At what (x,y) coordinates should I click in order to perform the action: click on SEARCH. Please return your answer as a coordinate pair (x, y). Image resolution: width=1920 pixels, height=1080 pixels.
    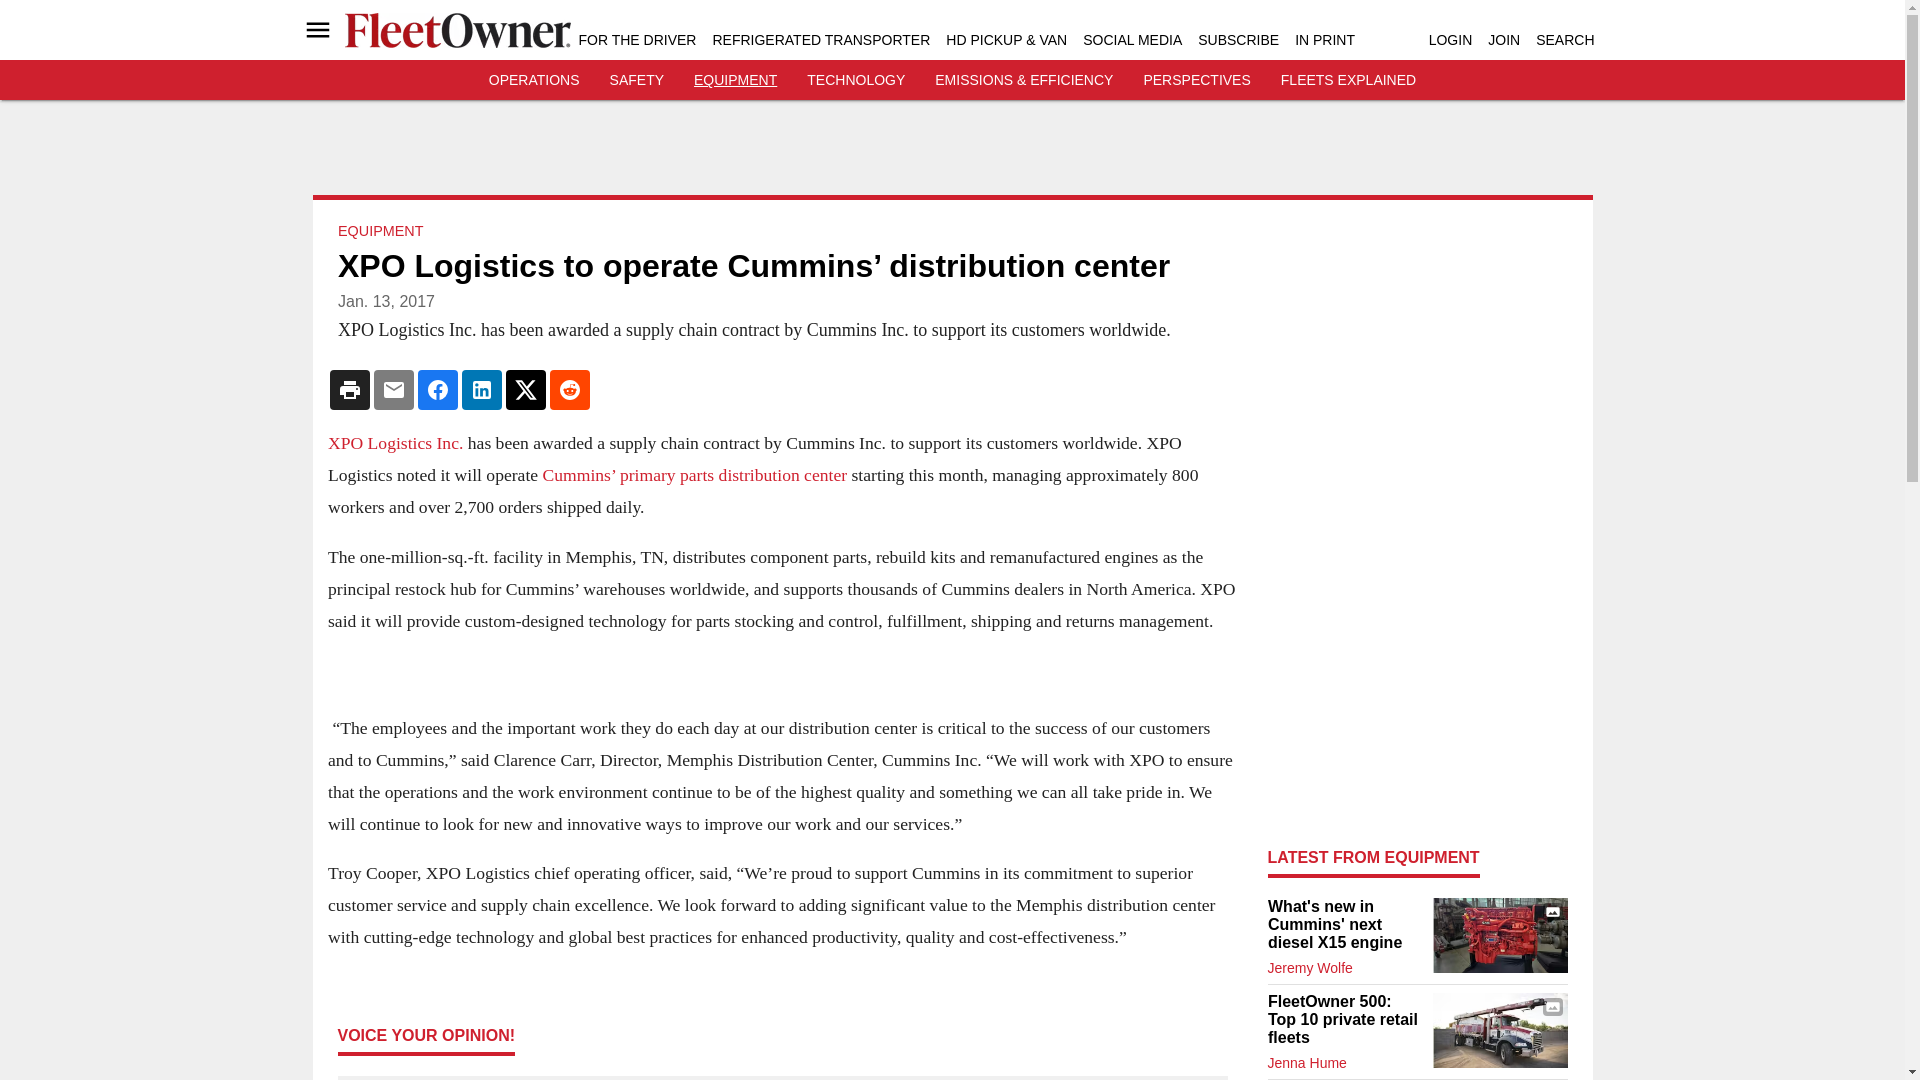
    Looking at the image, I should click on (1564, 40).